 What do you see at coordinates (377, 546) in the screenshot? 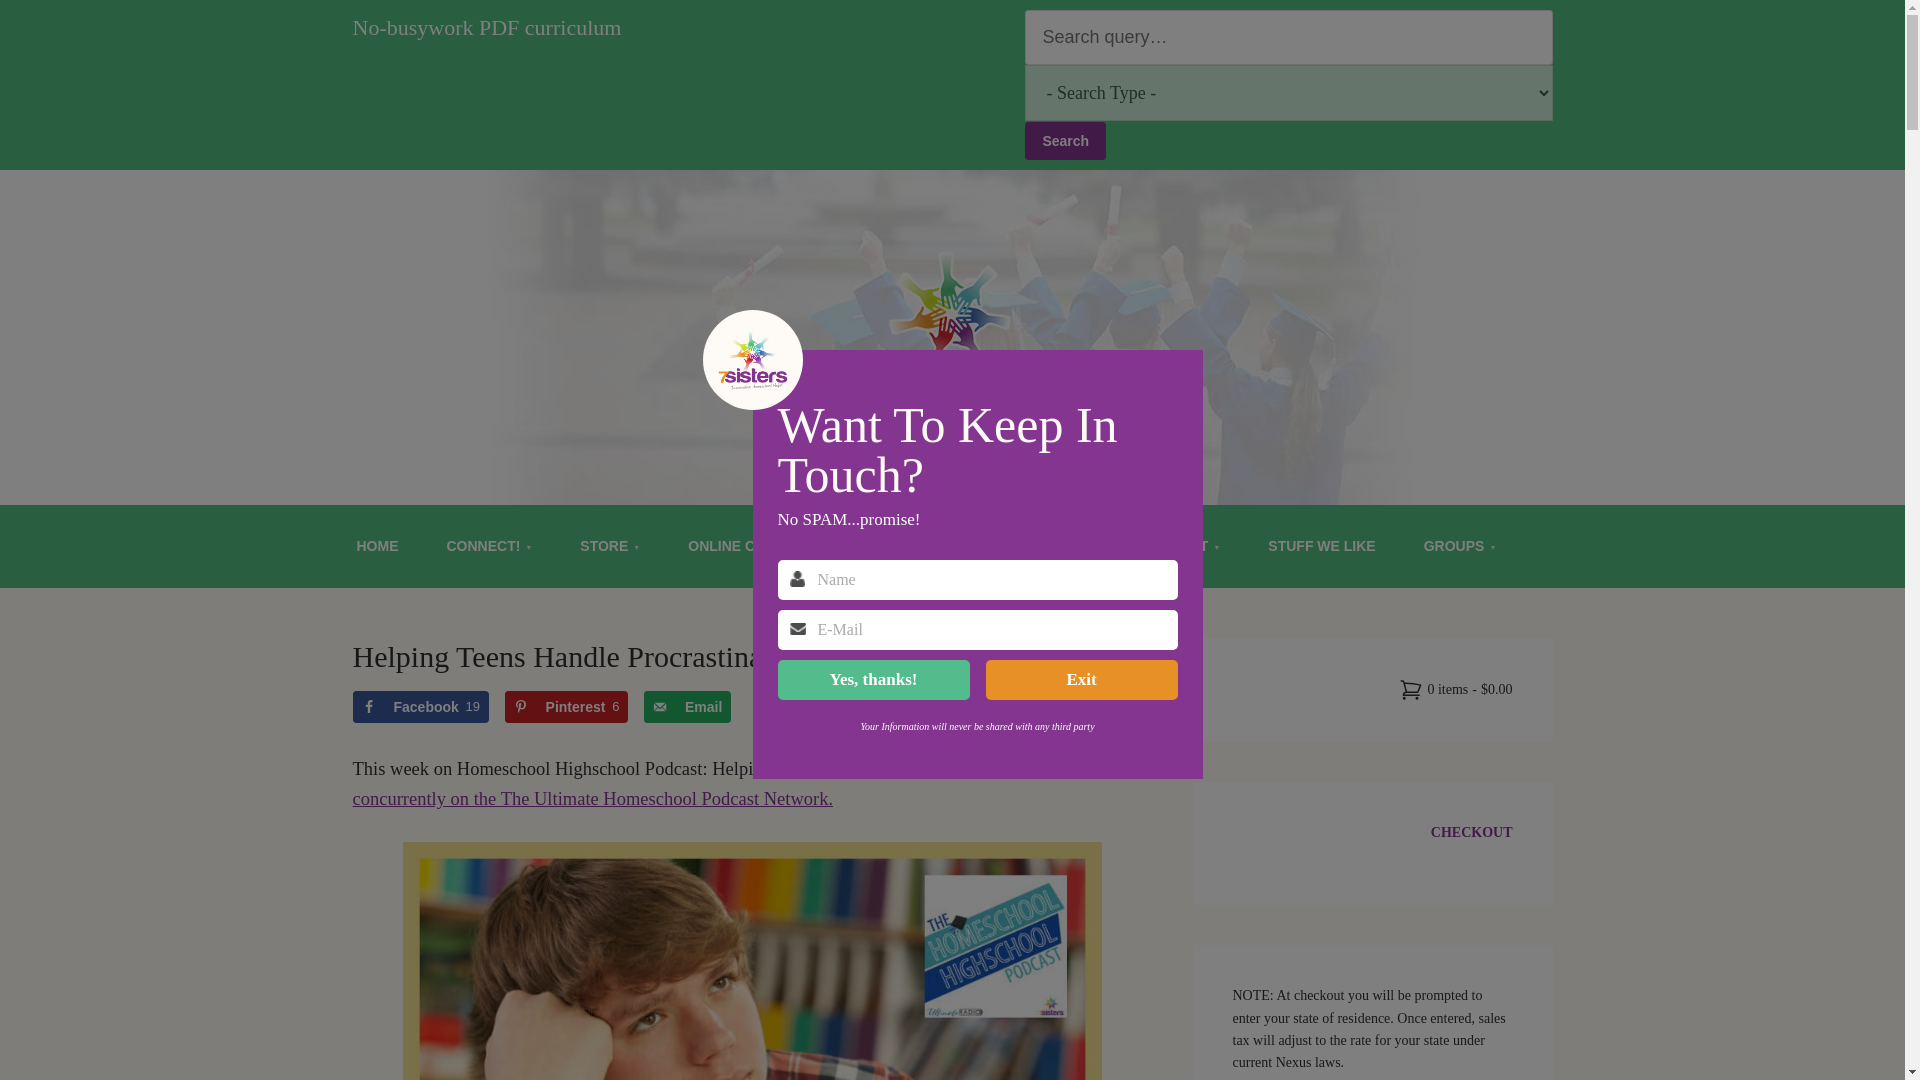
I see `HOME` at bounding box center [377, 546].